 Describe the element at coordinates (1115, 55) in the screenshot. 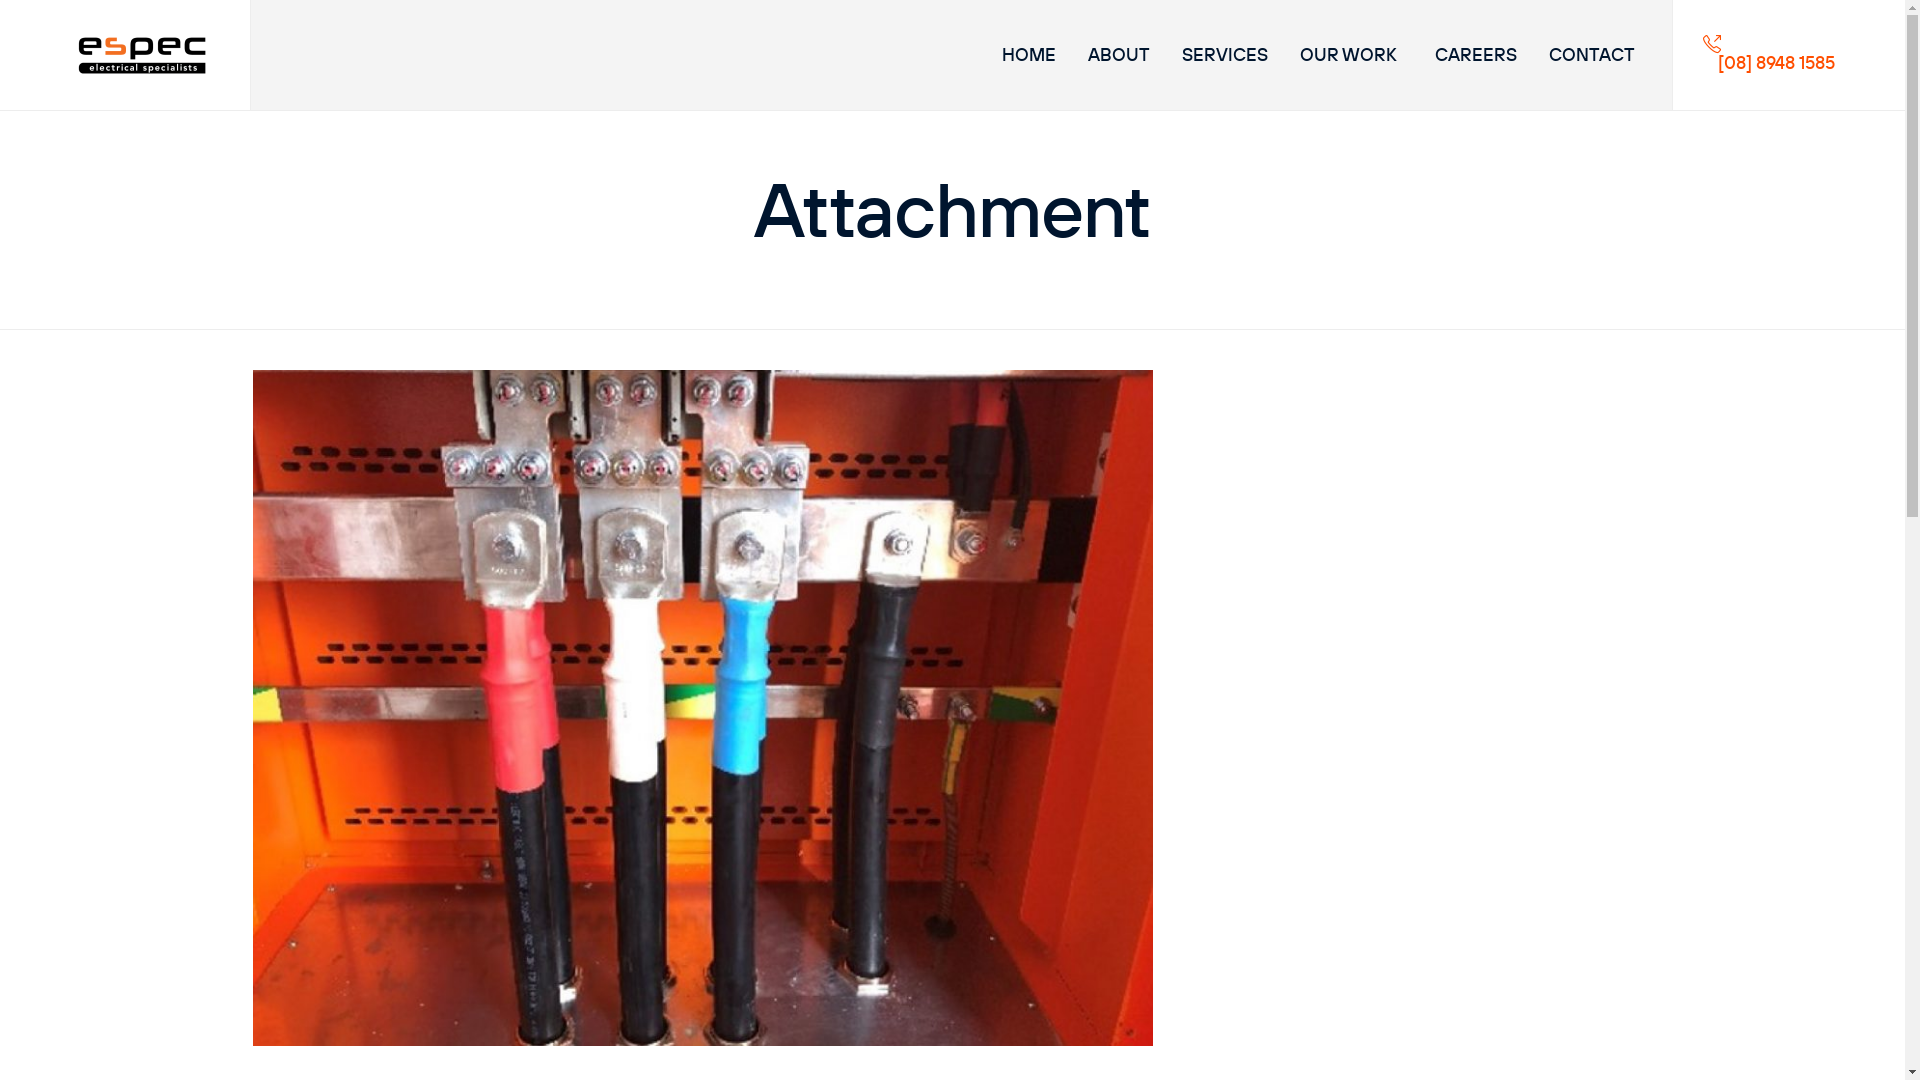

I see `ABOUT` at that location.